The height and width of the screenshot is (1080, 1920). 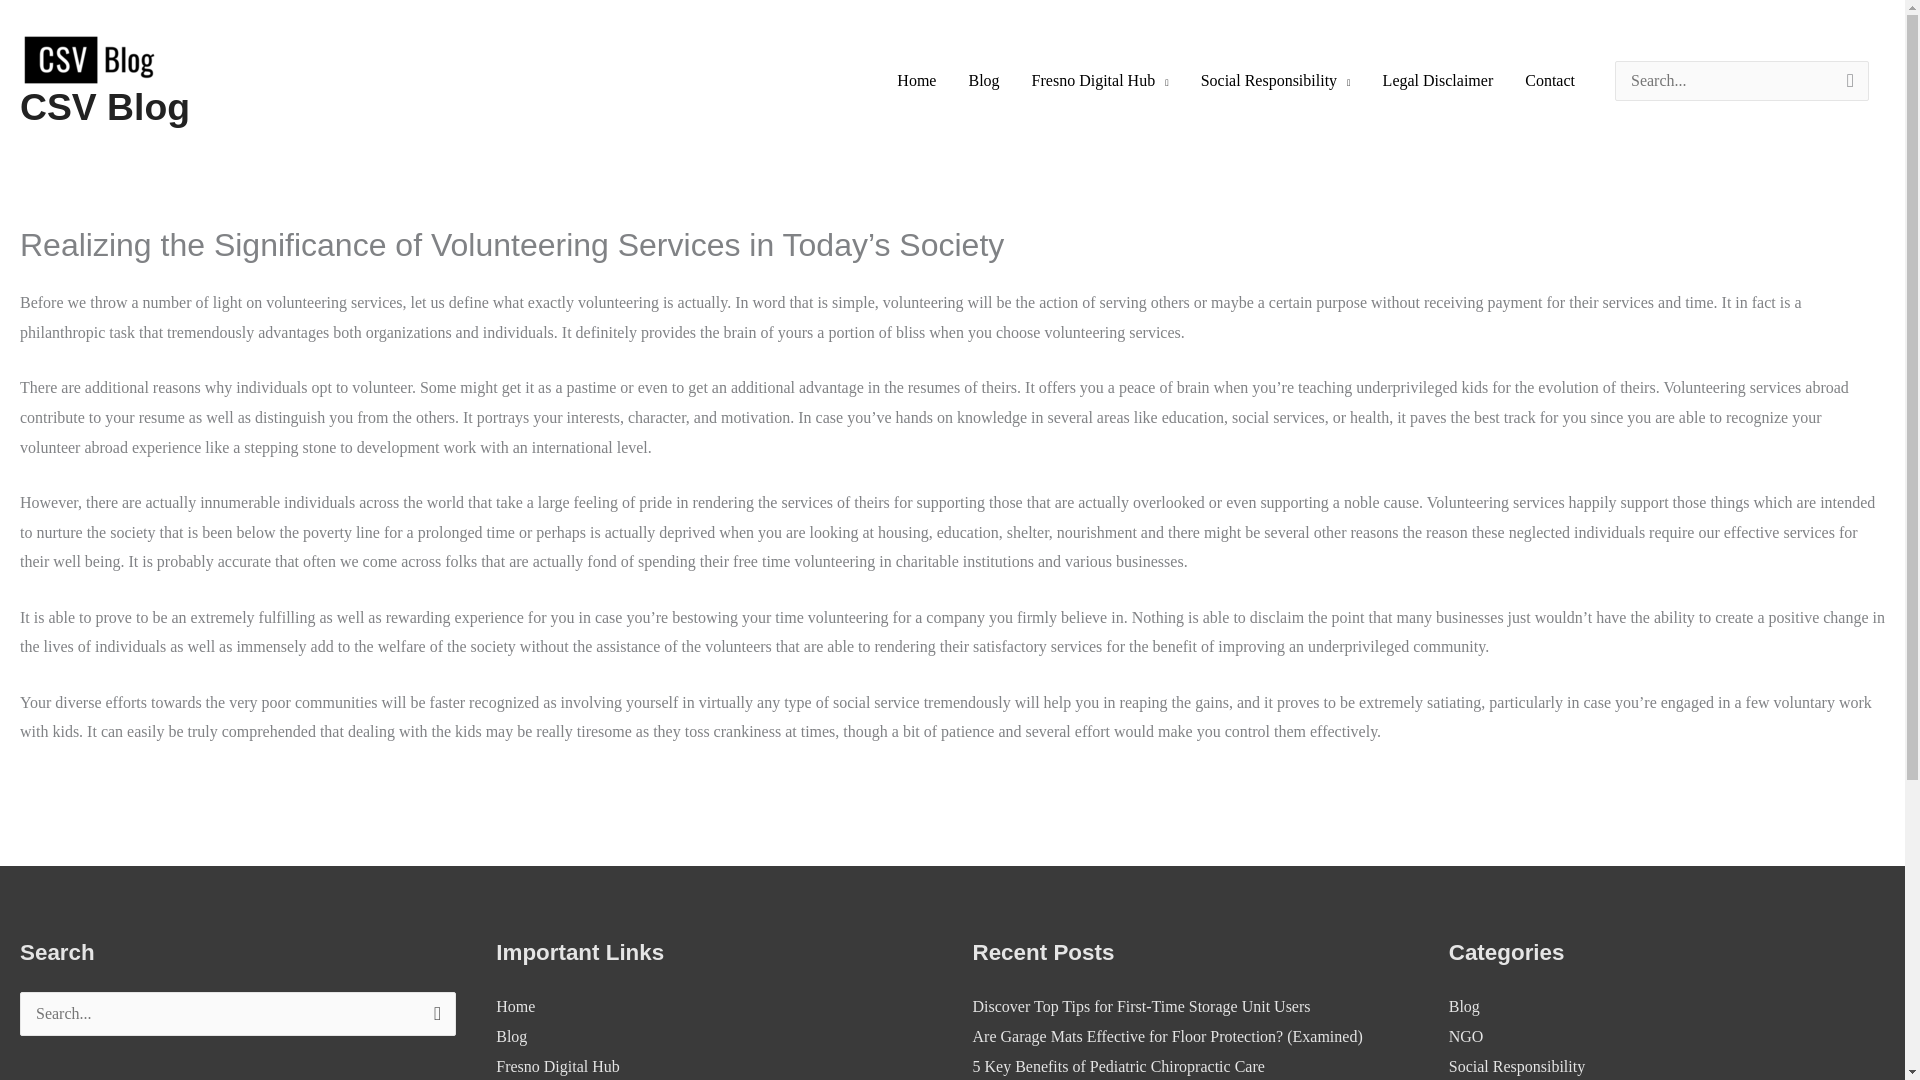 What do you see at coordinates (1517, 1066) in the screenshot?
I see `Social Responsibility` at bounding box center [1517, 1066].